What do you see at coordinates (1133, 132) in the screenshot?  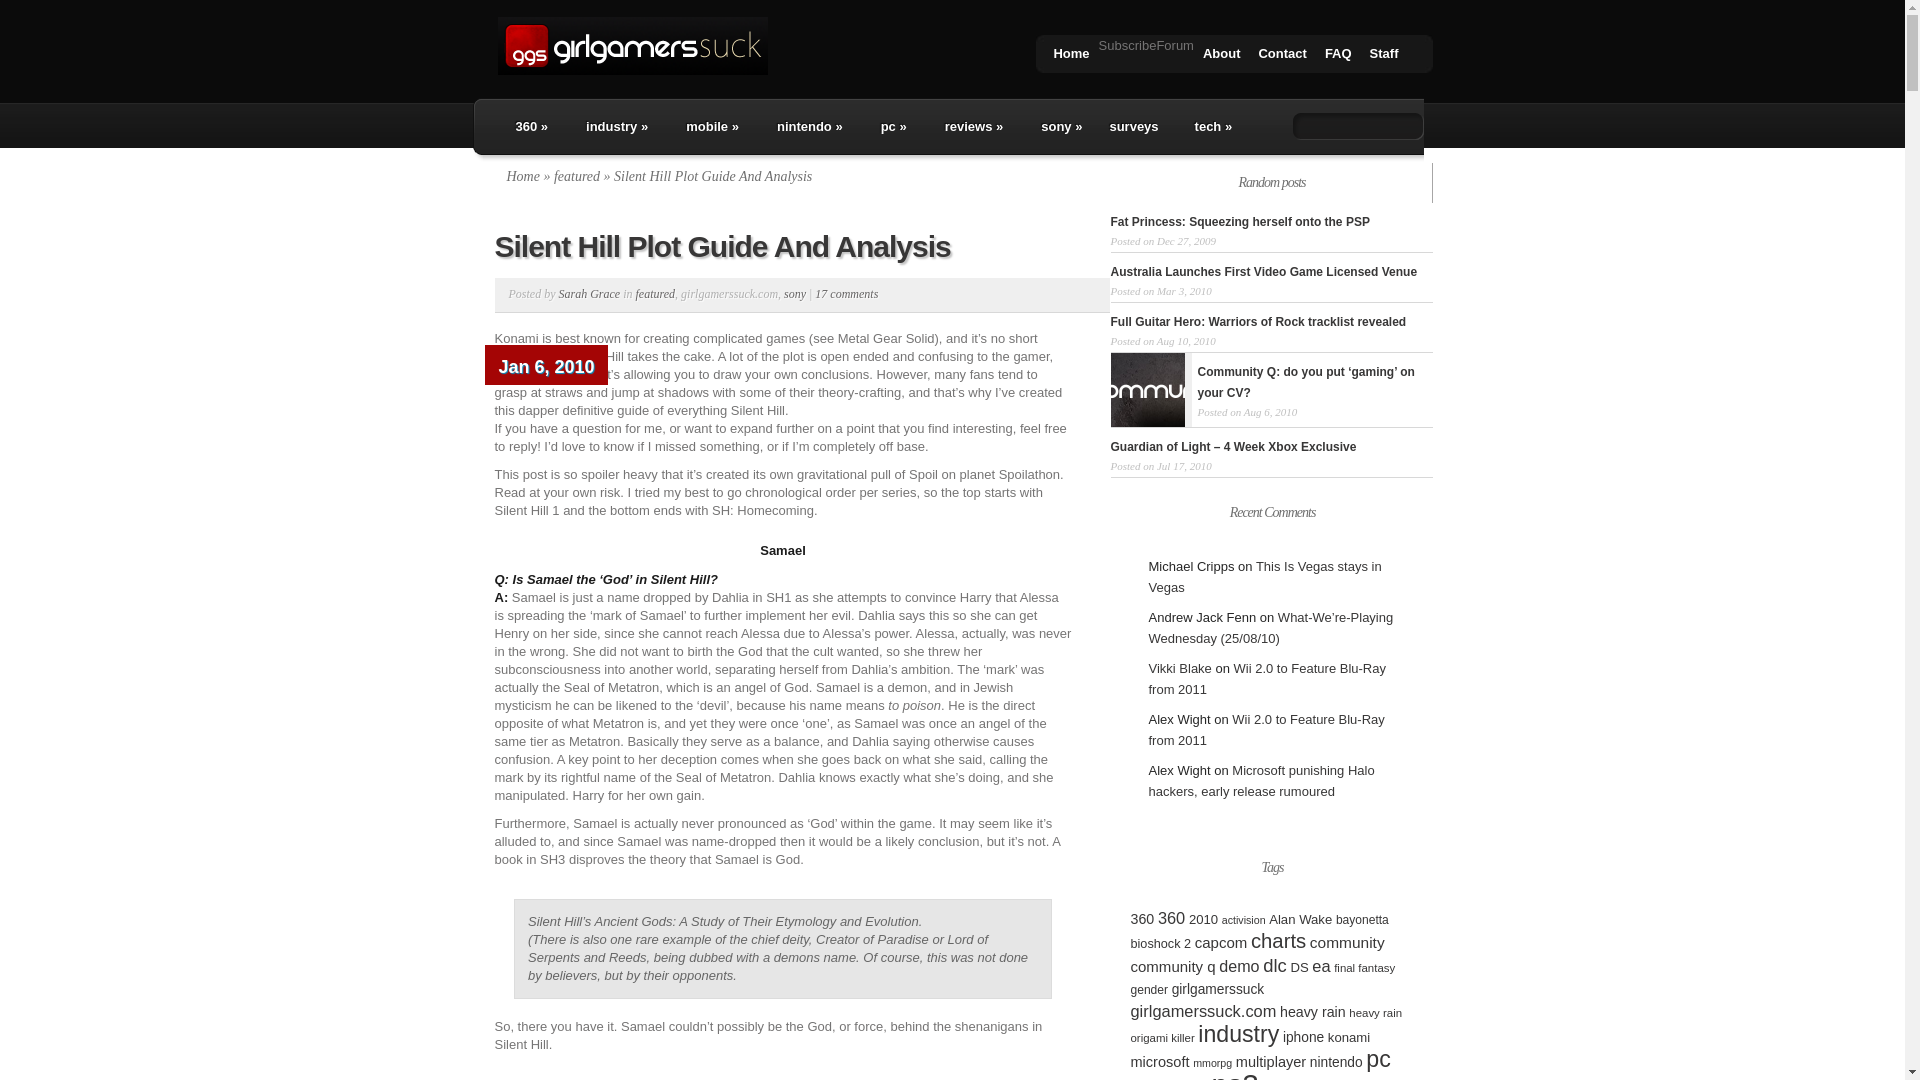 I see `surveys` at bounding box center [1133, 132].